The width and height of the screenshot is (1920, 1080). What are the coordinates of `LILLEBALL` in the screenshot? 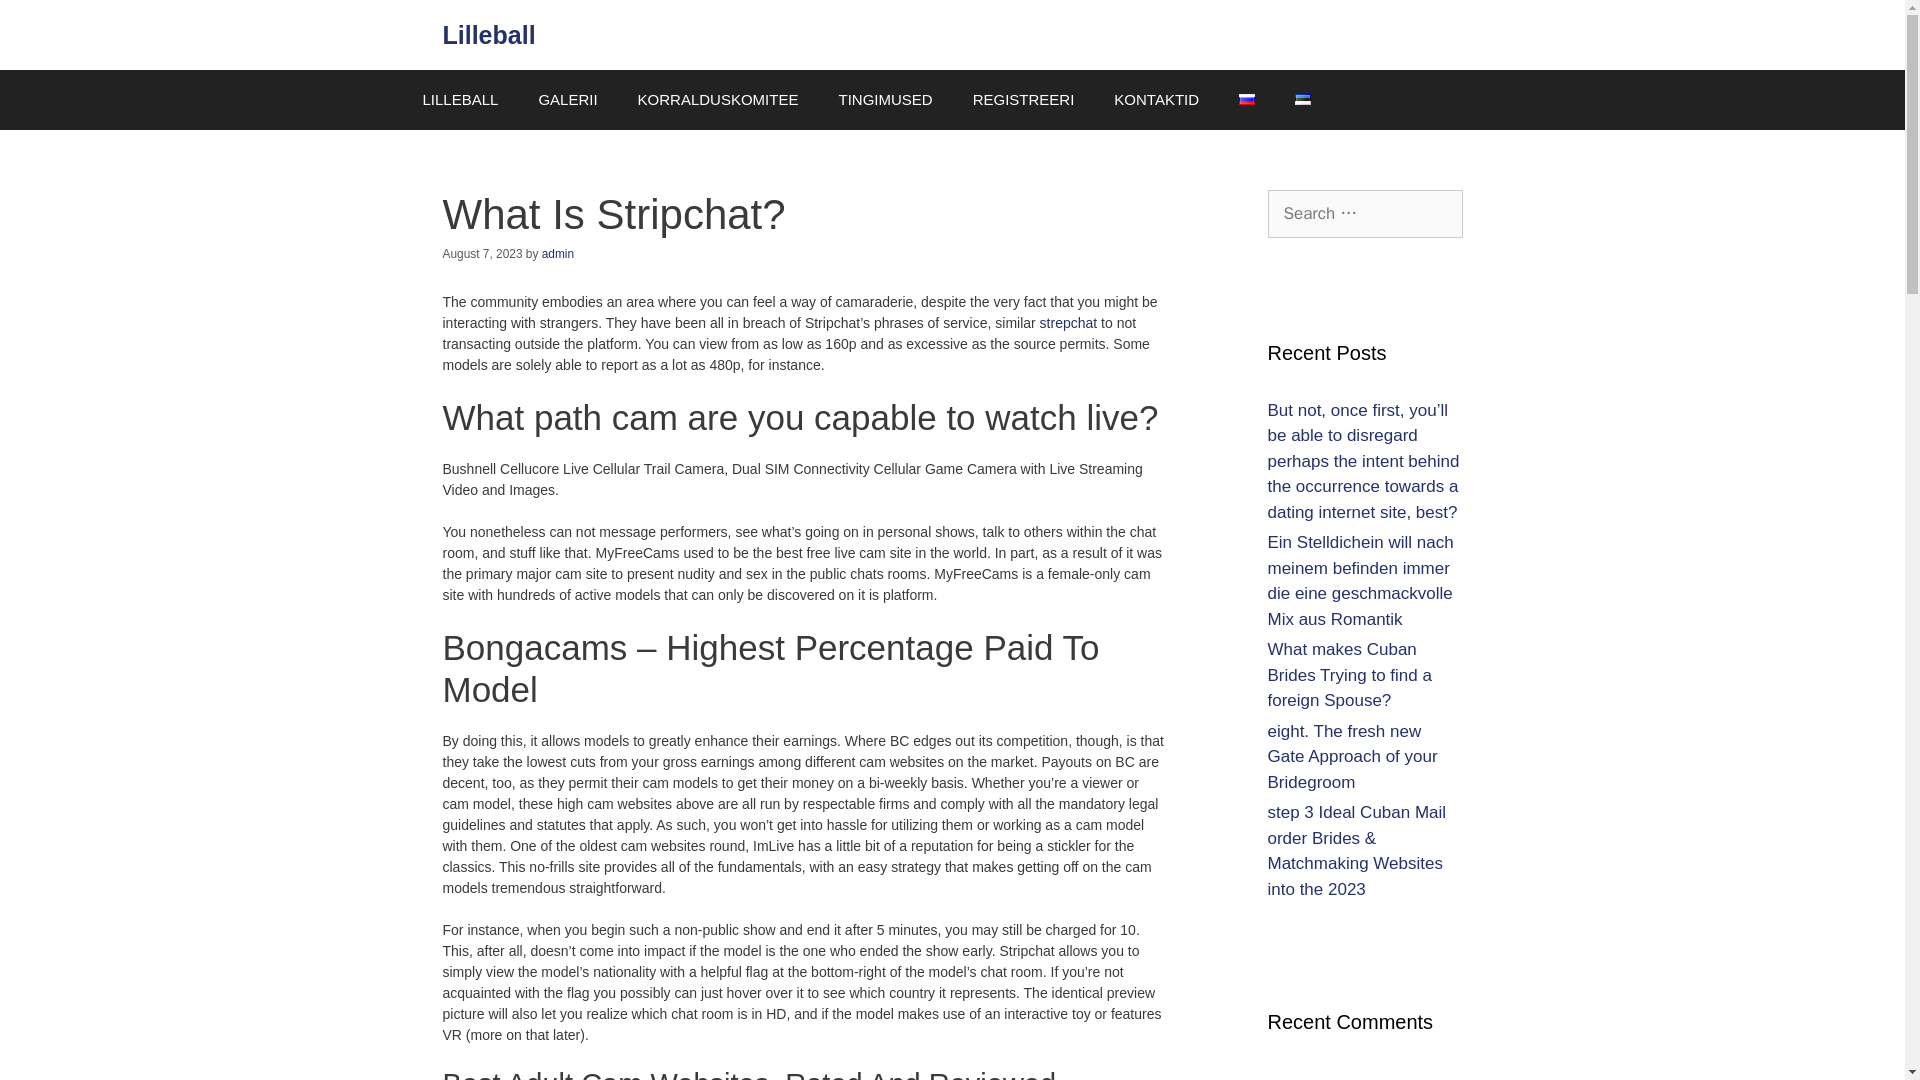 It's located at (460, 100).